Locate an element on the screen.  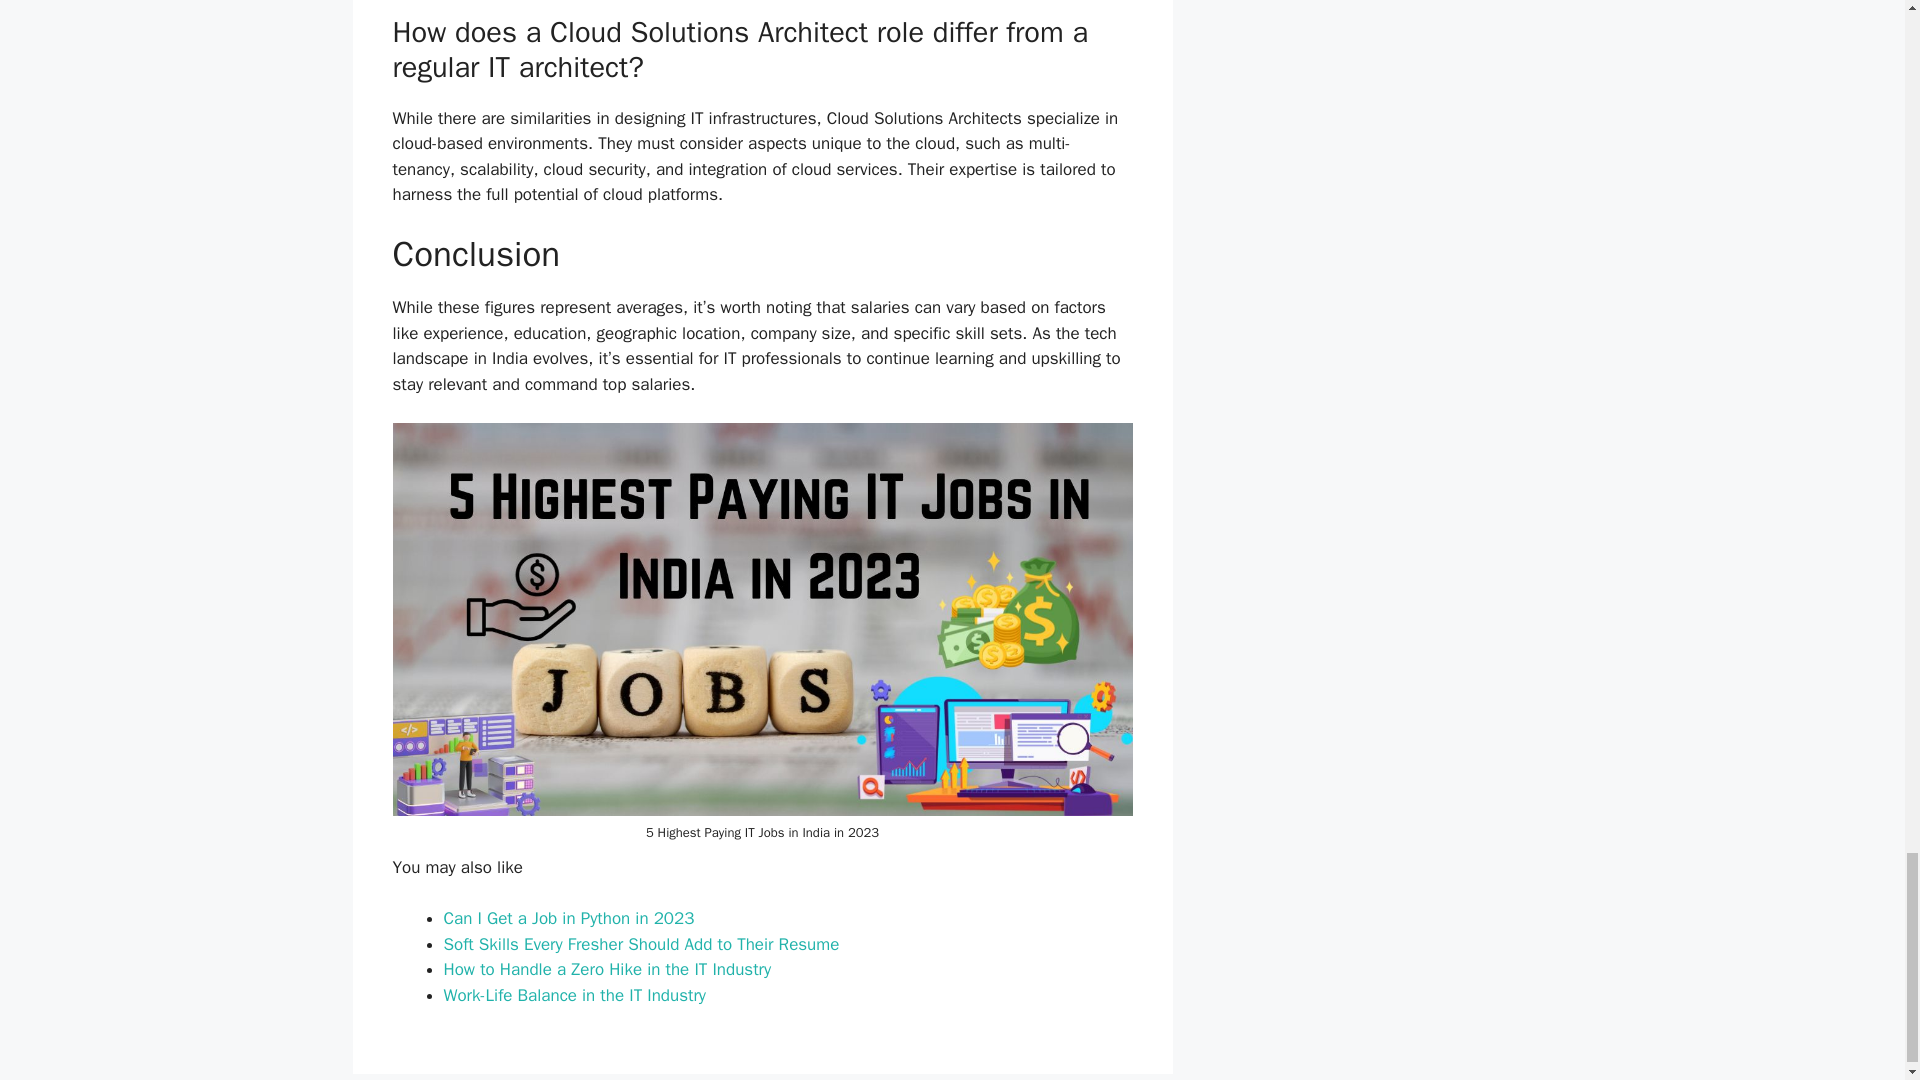
Soft Skills Every Fresher Should Add to Their Resume is located at coordinates (642, 944).